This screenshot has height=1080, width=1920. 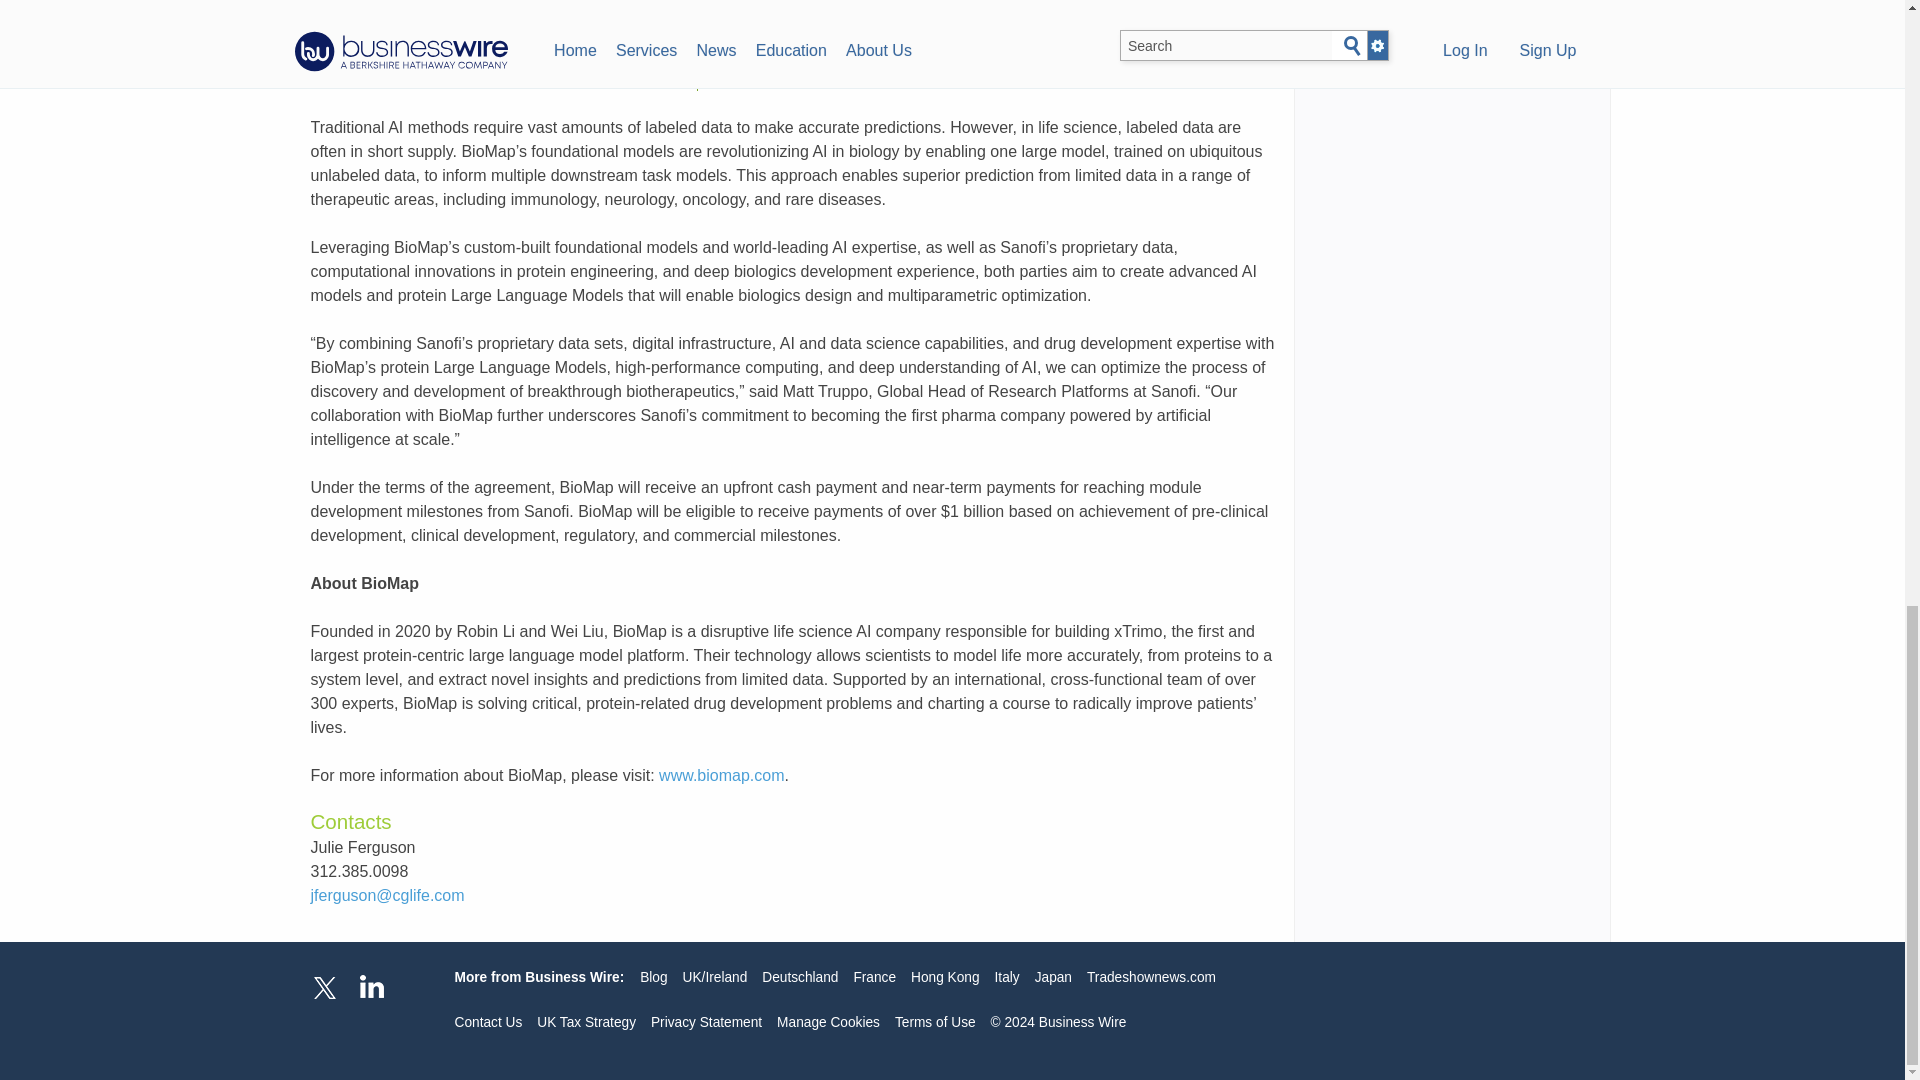 What do you see at coordinates (355, 66) in the screenshot?
I see `Post this` at bounding box center [355, 66].